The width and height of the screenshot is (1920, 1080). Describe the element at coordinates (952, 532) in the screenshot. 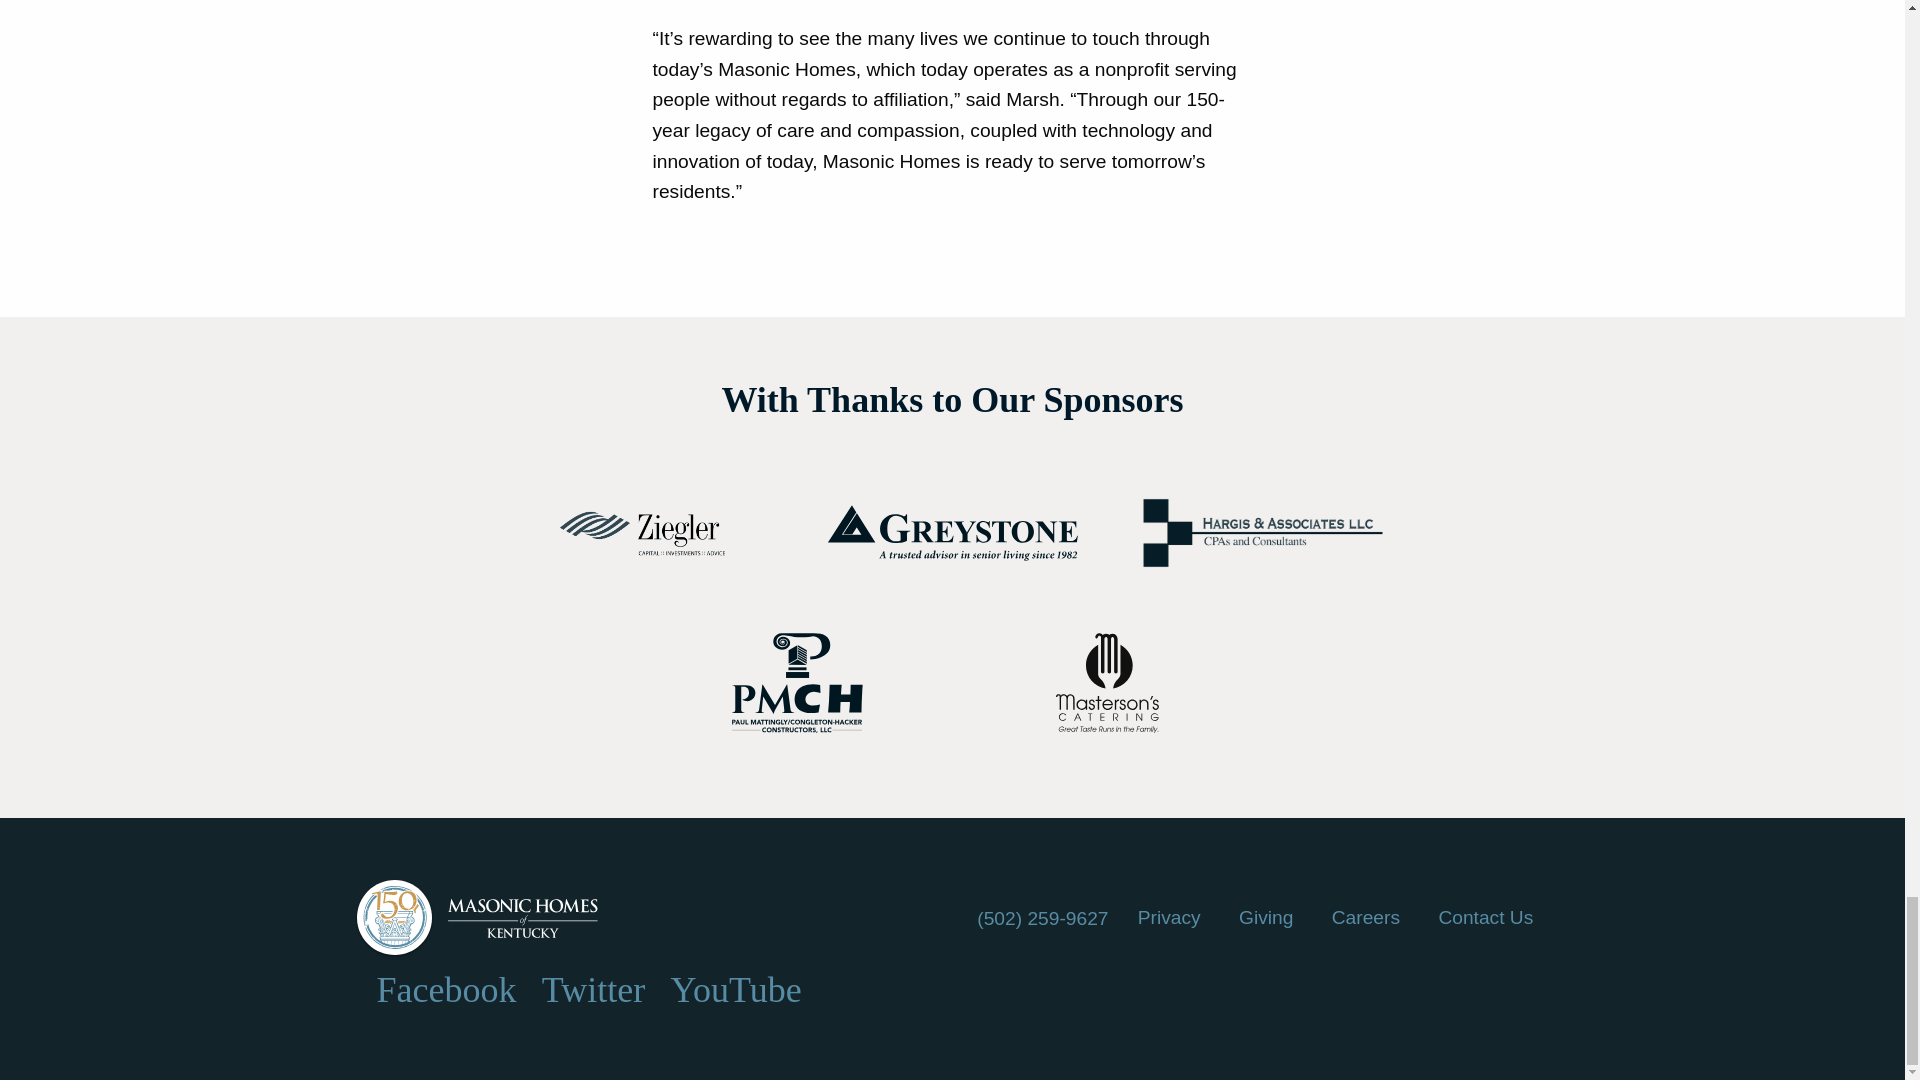

I see `Greystone` at that location.